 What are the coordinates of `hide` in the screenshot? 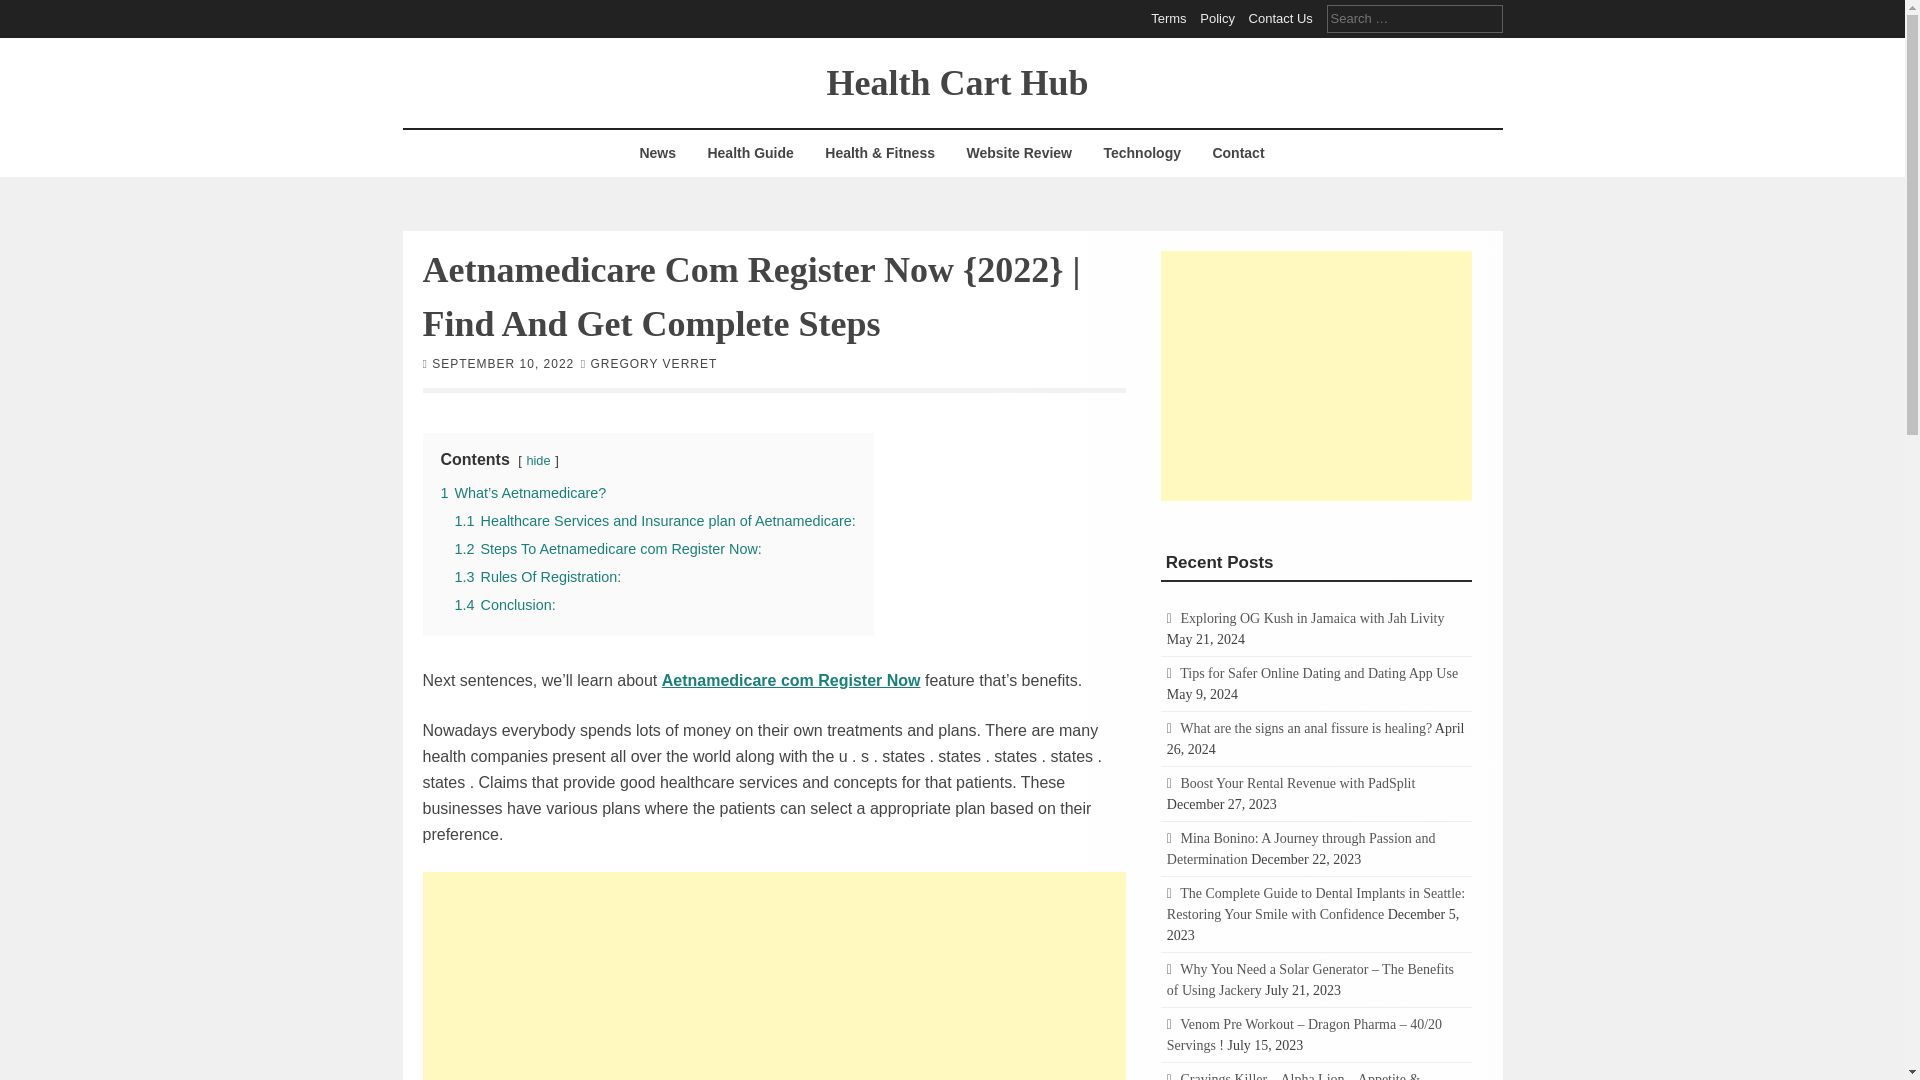 It's located at (538, 459).